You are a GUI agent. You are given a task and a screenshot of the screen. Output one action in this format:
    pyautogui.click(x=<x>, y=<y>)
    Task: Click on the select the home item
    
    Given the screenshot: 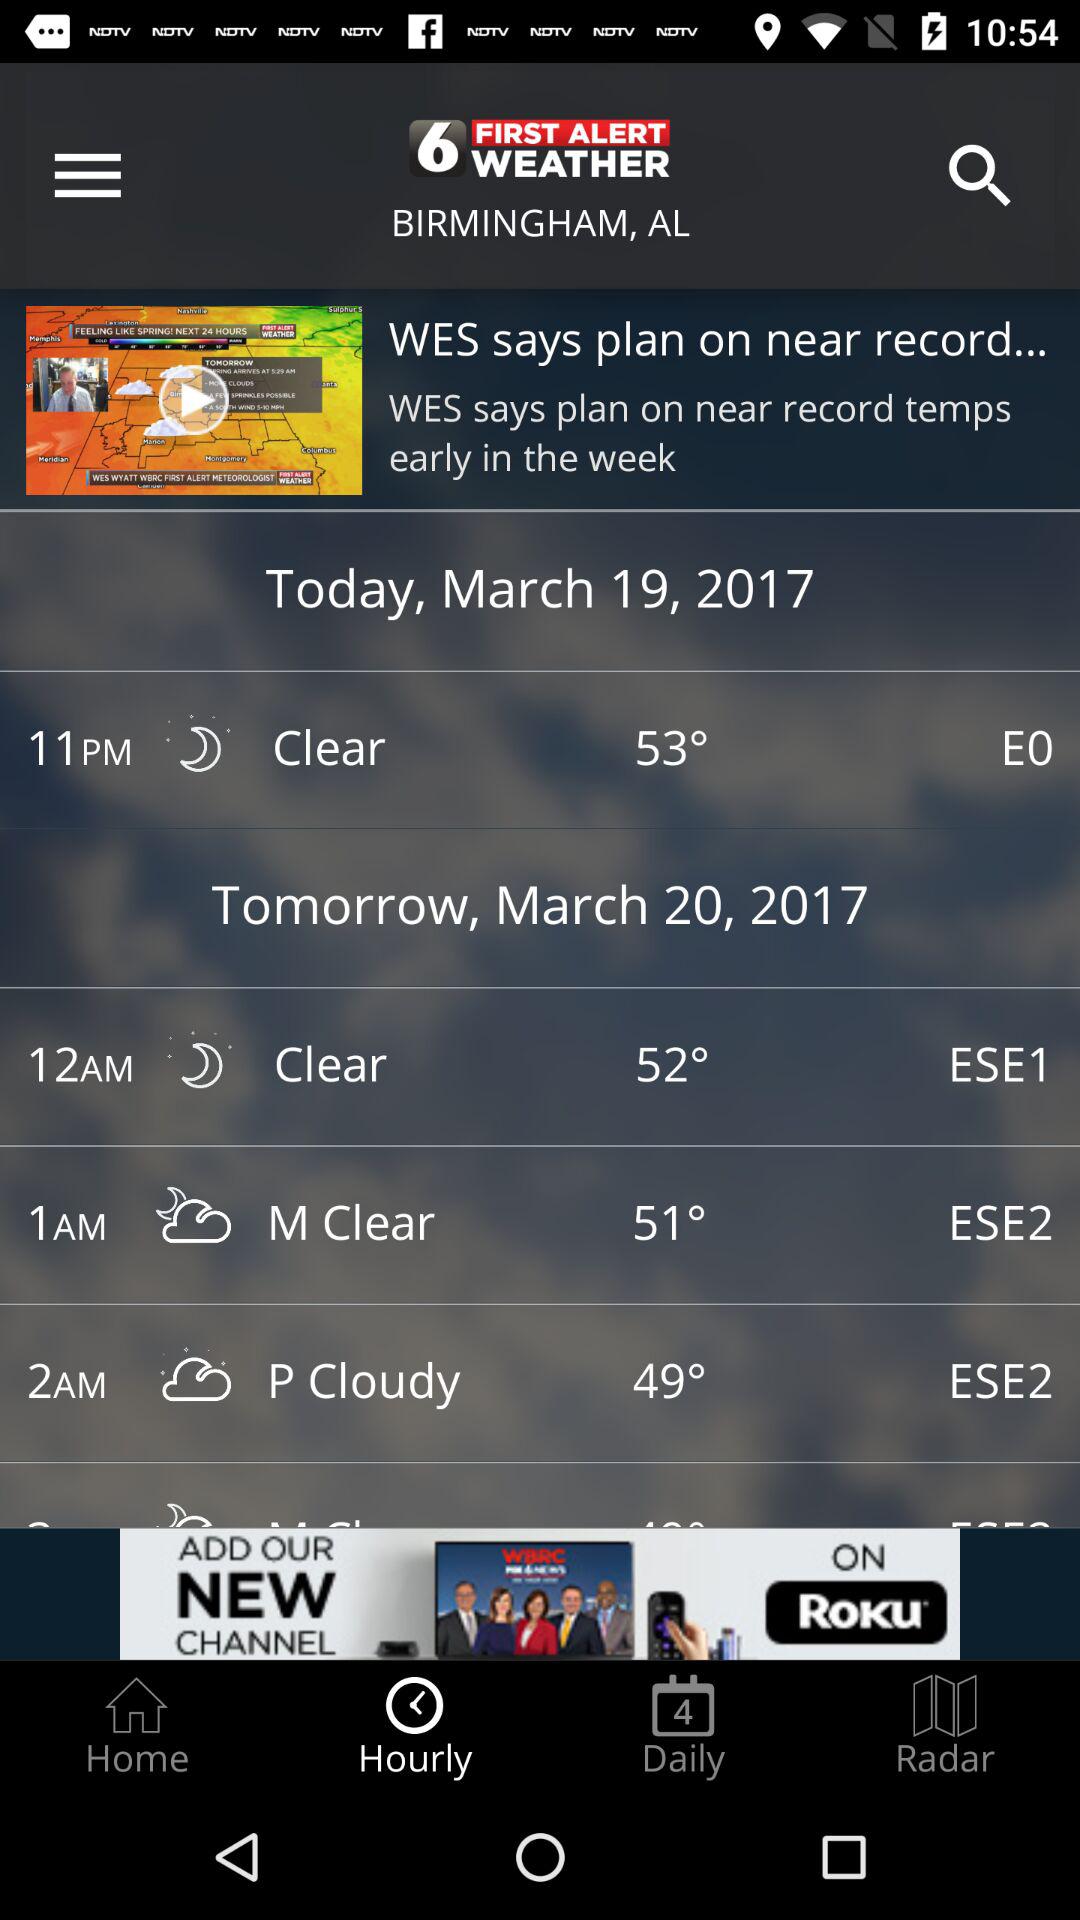 What is the action you would take?
    pyautogui.click(x=136, y=1726)
    